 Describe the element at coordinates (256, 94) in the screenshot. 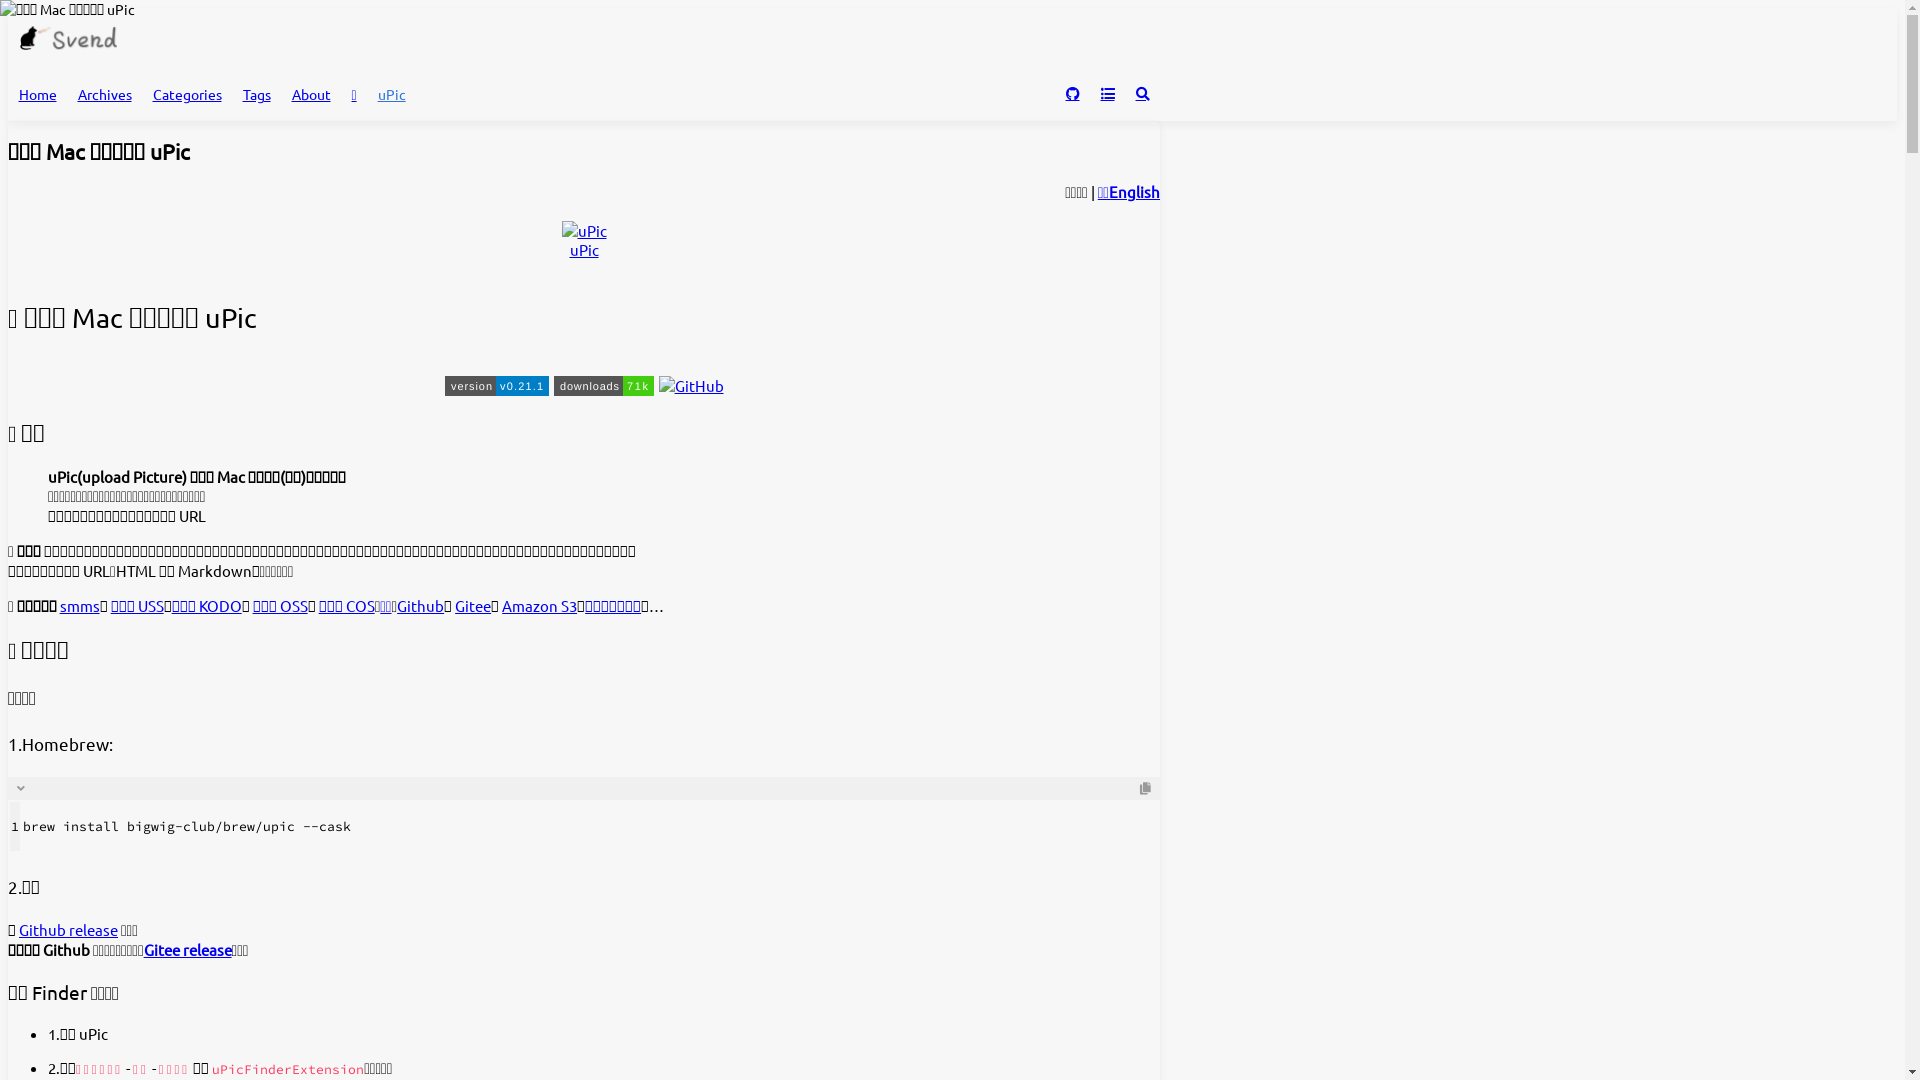

I see `Tags` at that location.